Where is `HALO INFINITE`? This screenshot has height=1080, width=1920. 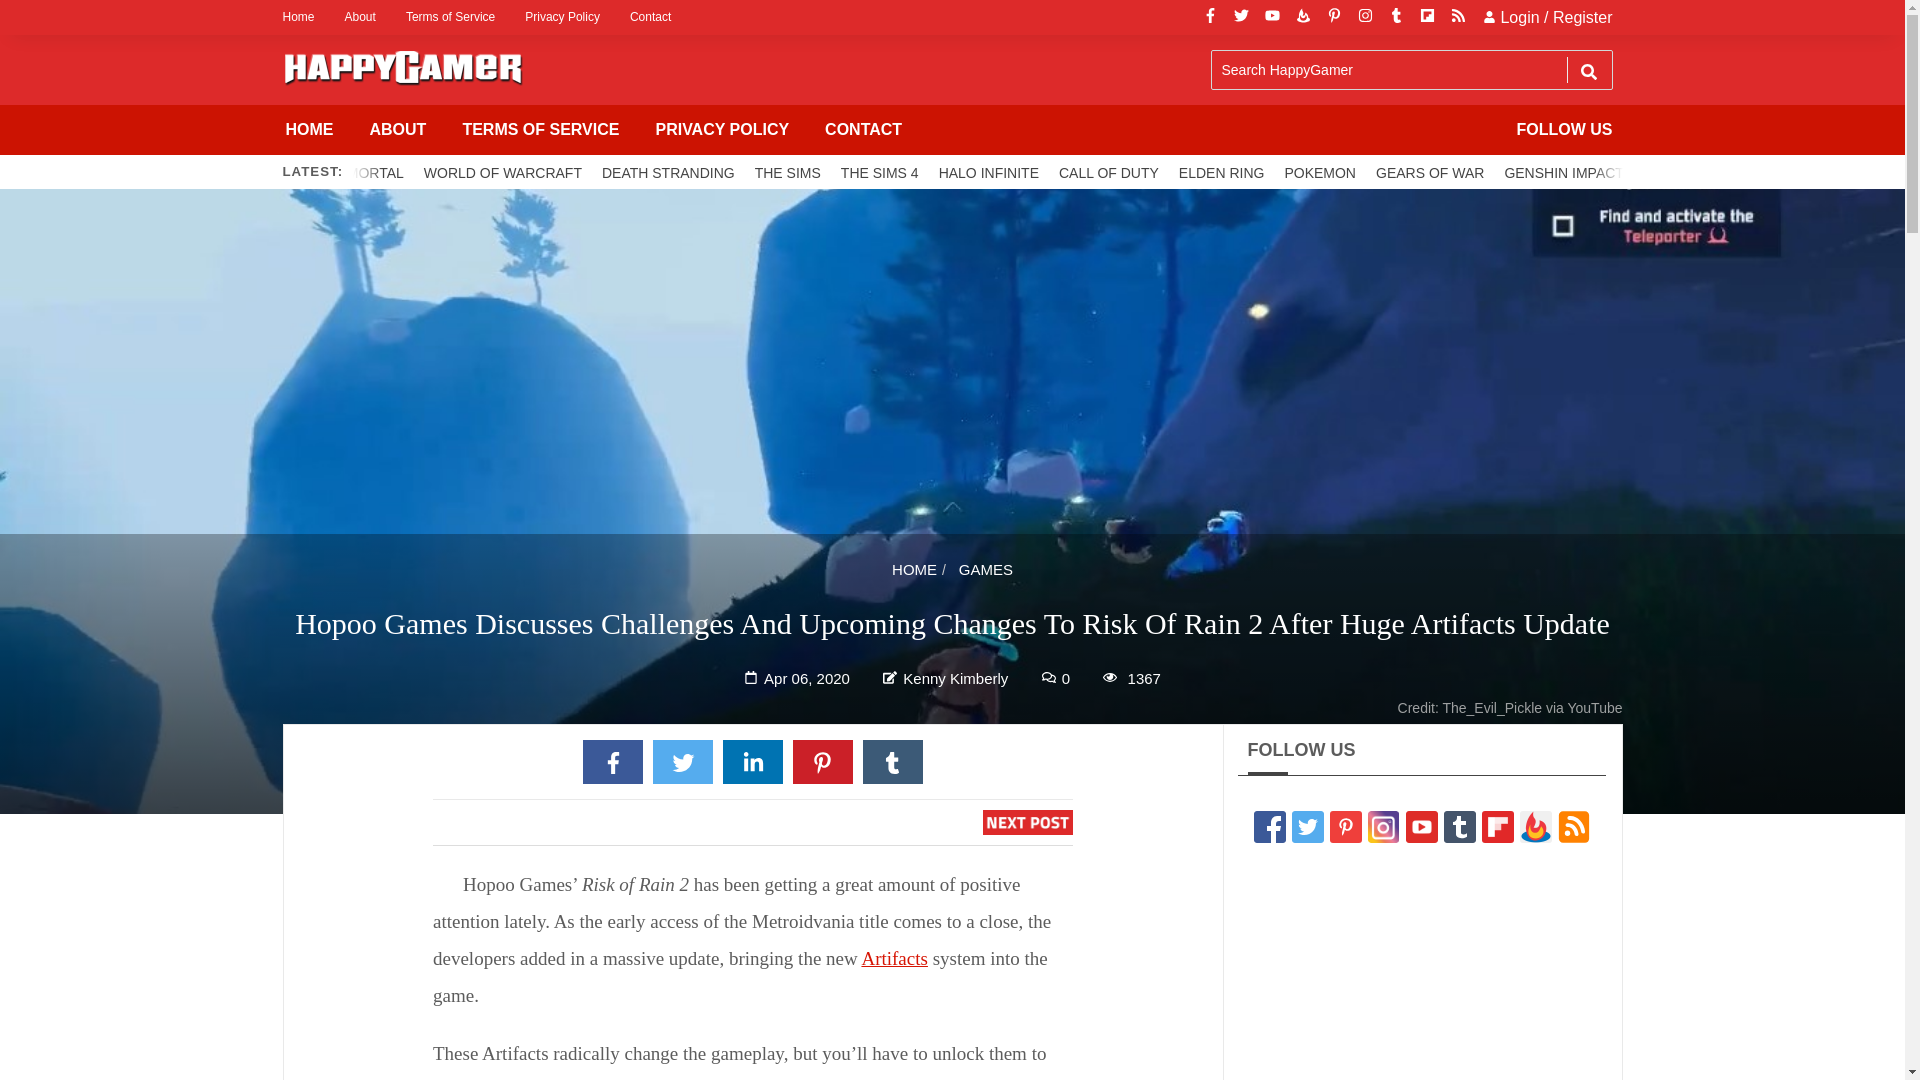 HALO INFINITE is located at coordinates (988, 172).